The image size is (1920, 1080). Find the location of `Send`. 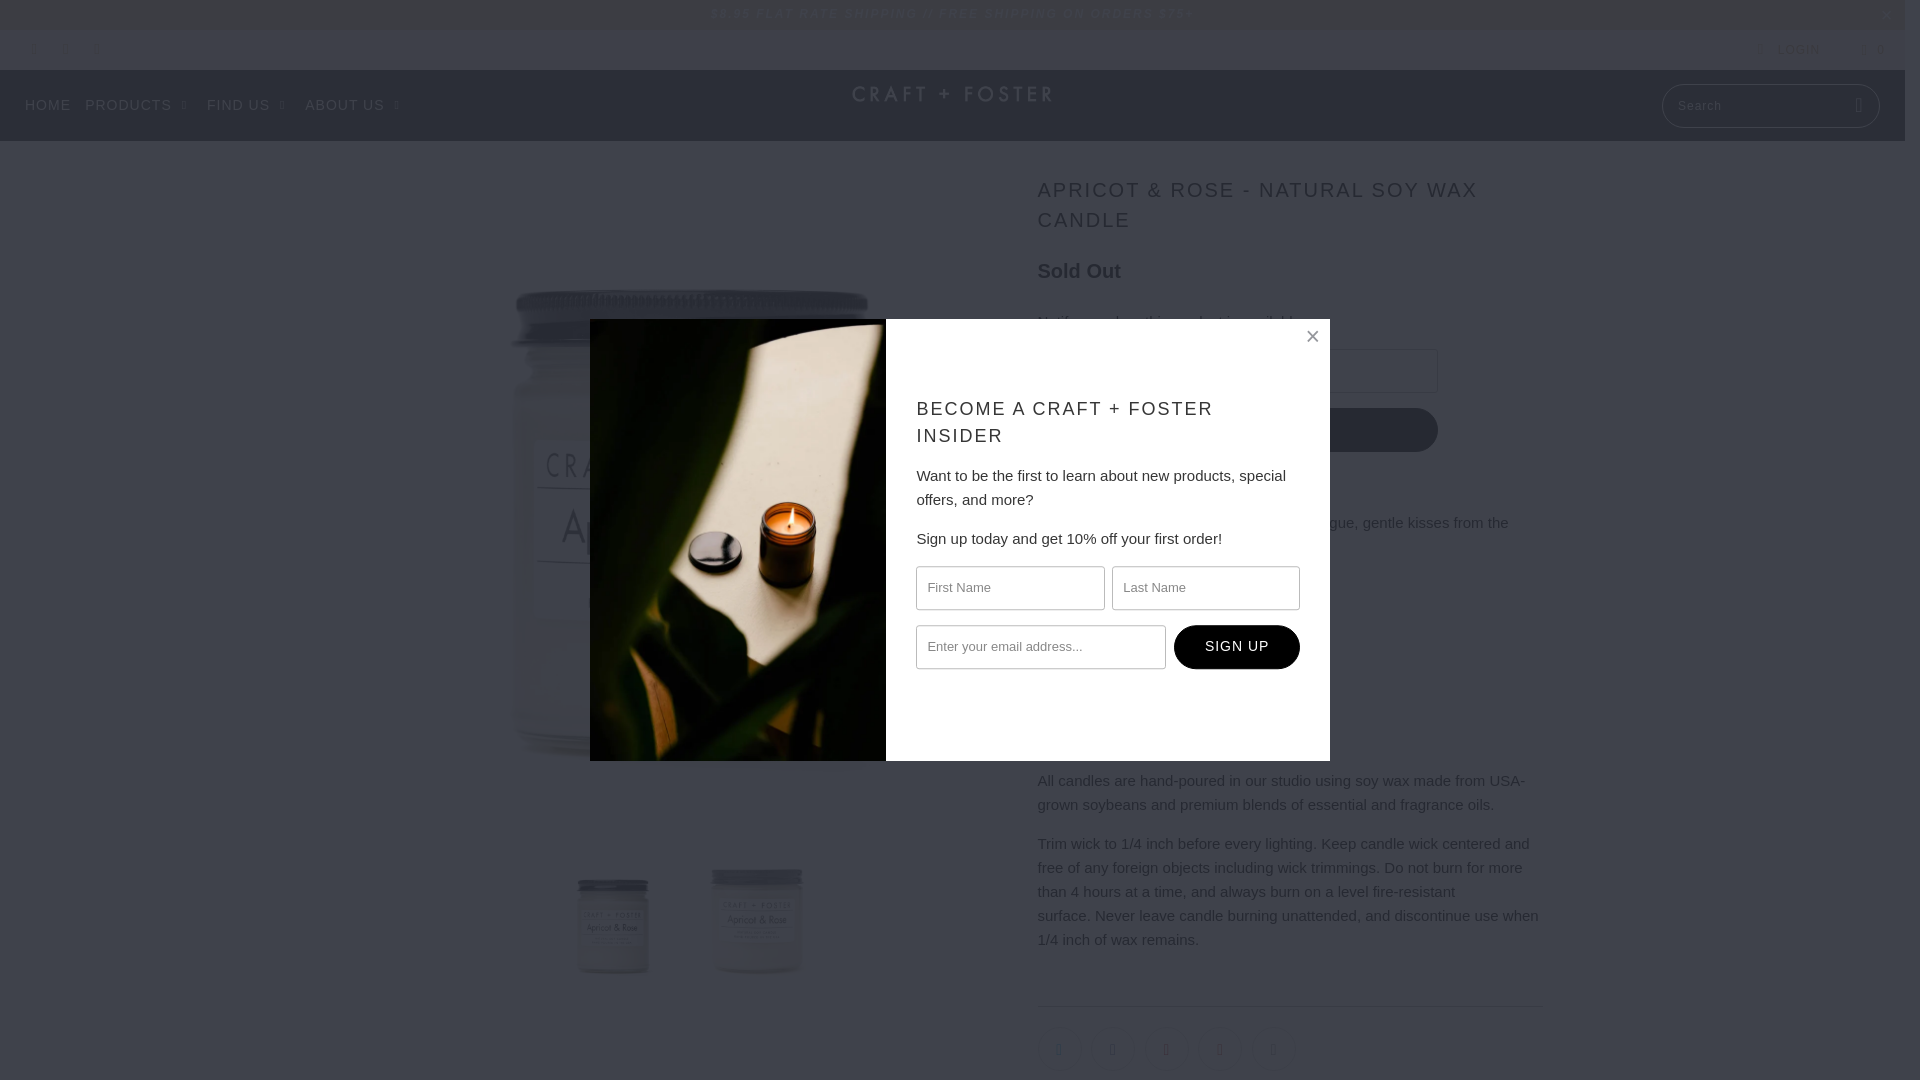

Send is located at coordinates (1238, 430).